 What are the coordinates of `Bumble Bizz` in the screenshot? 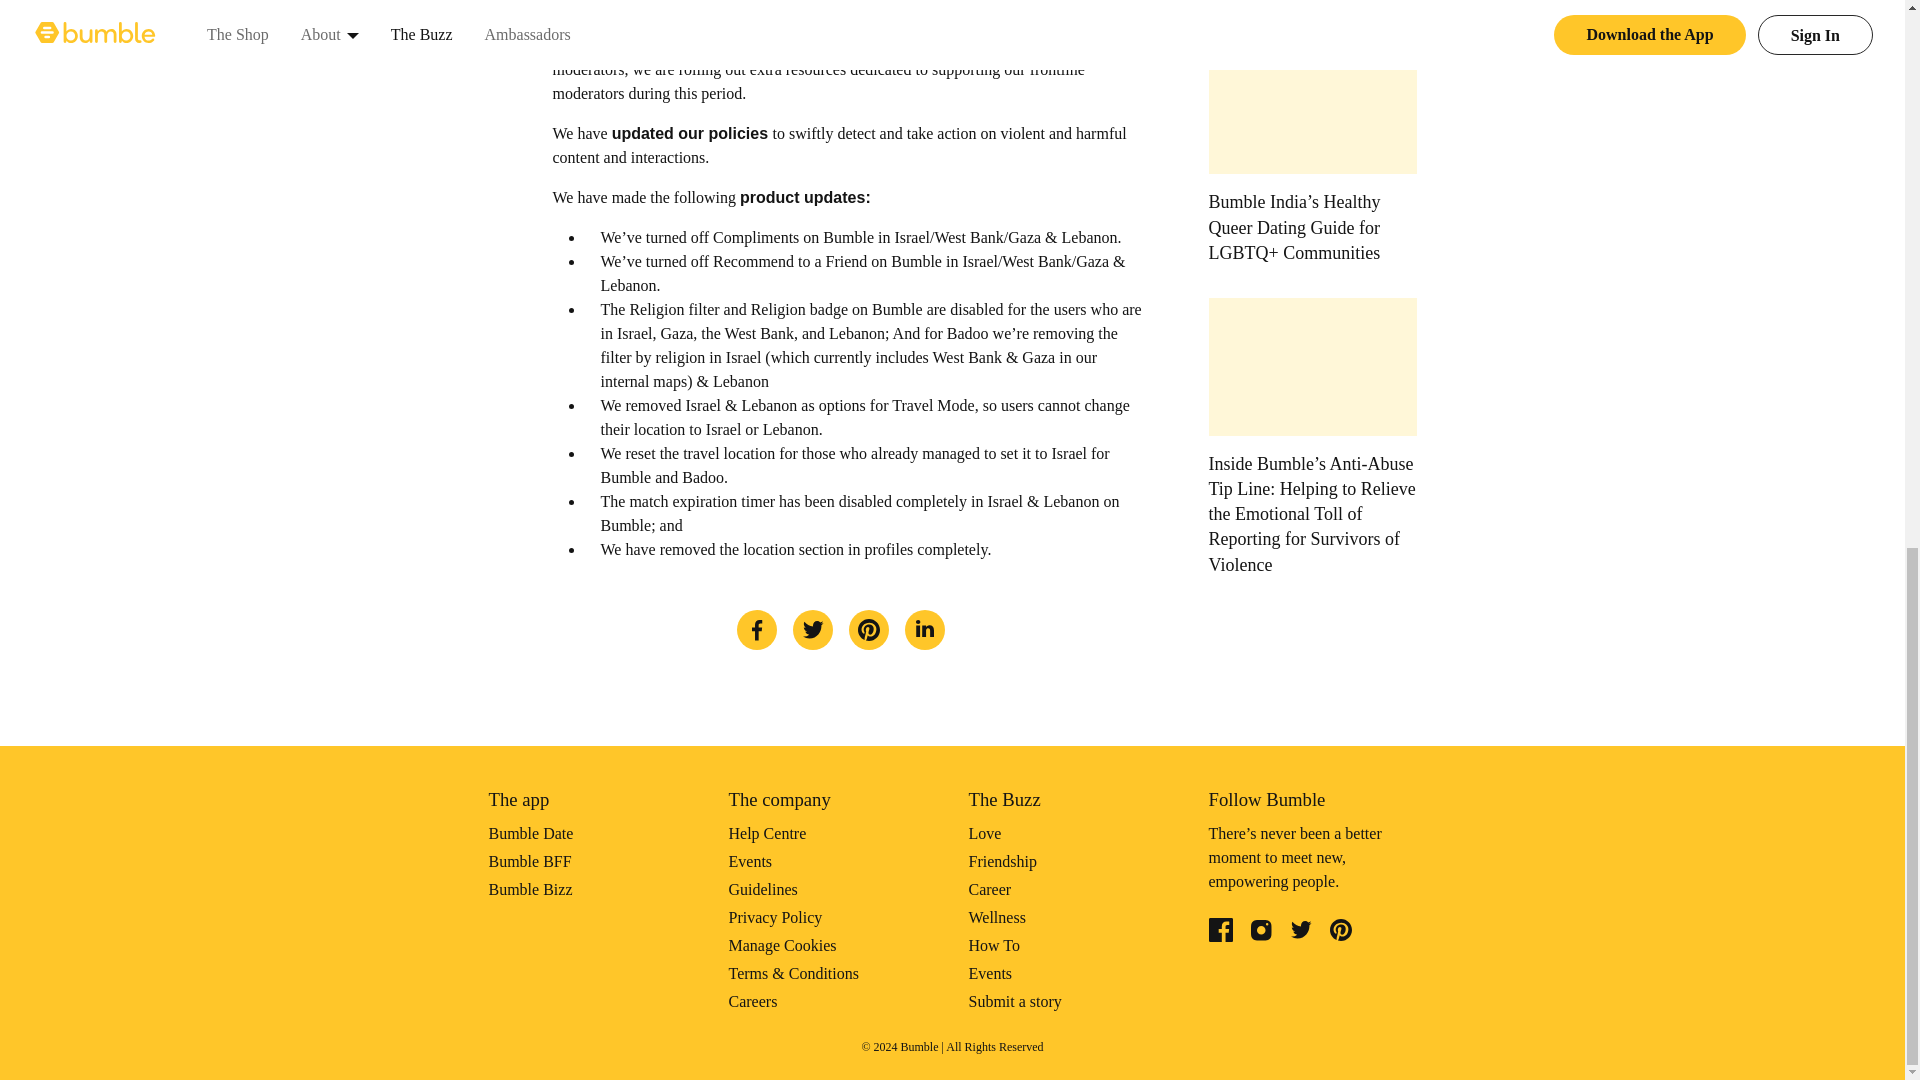 It's located at (530, 889).